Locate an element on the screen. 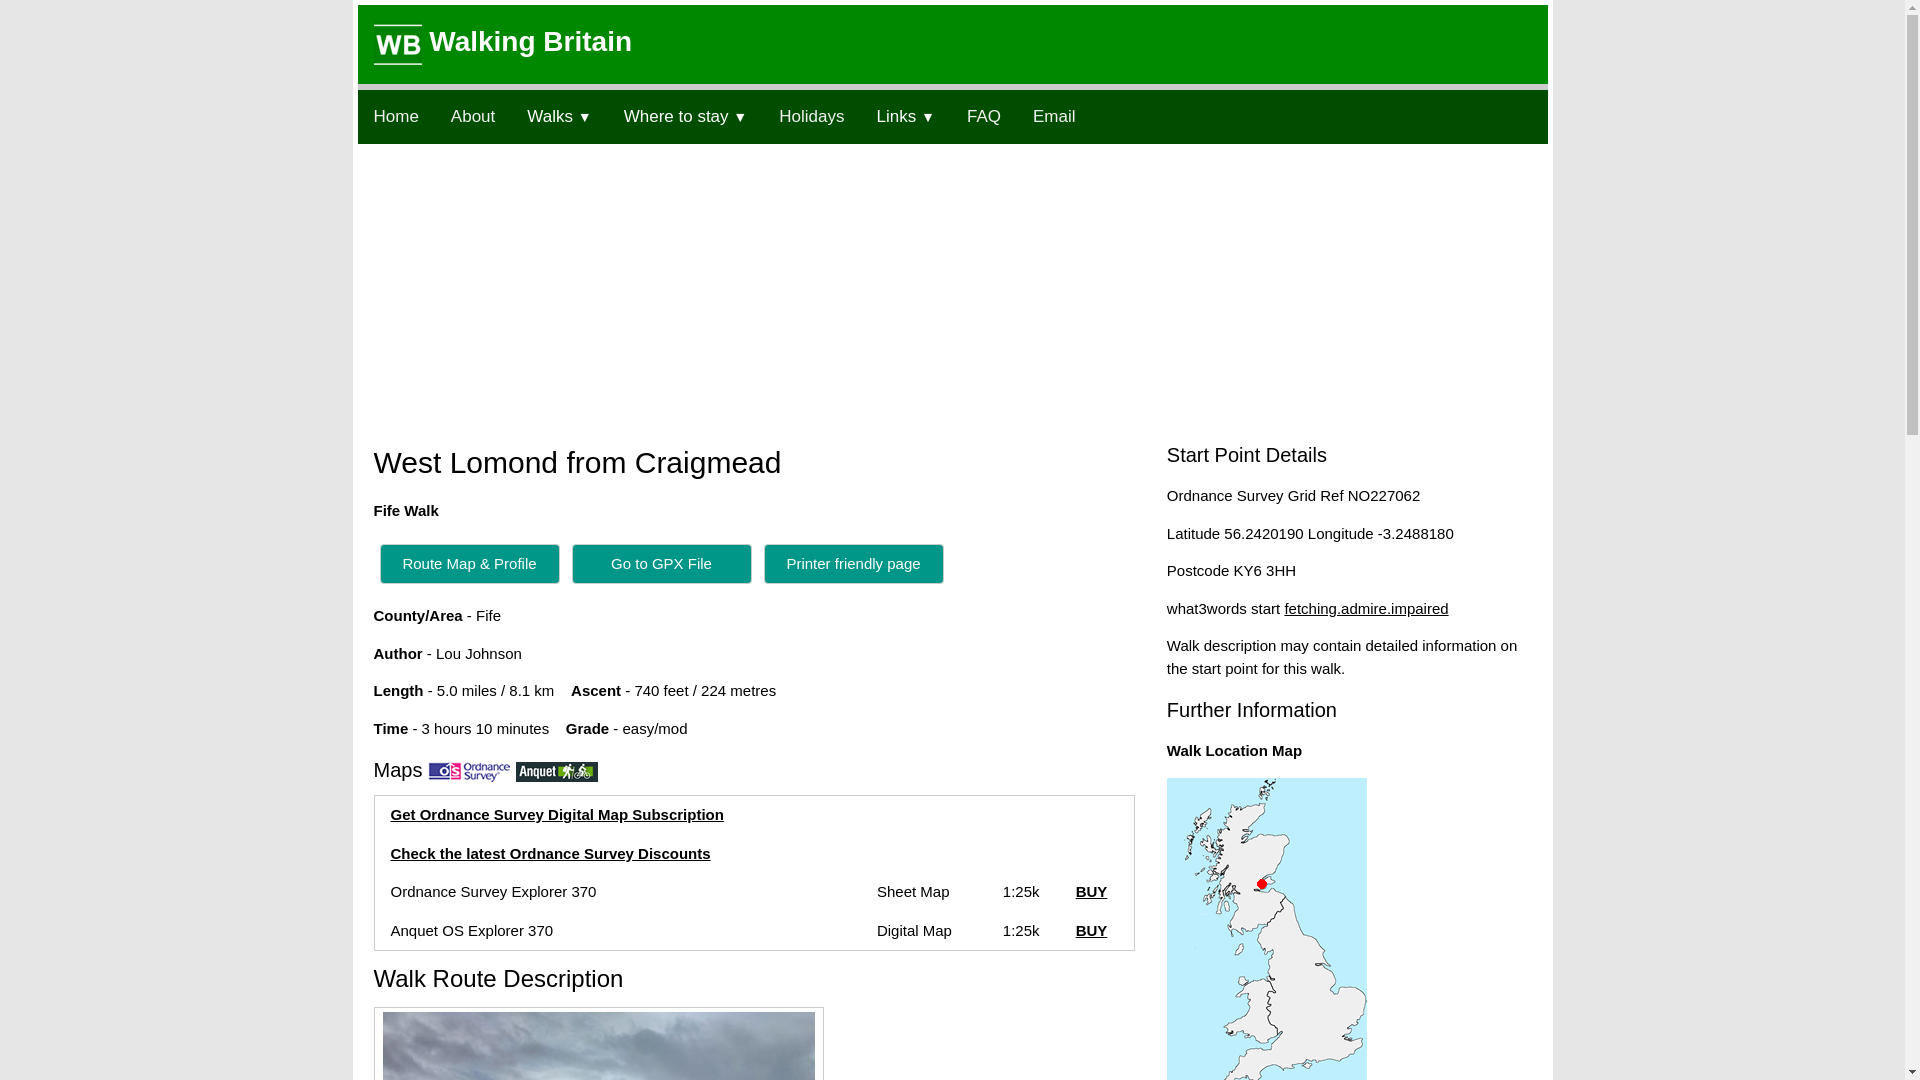  Holidays is located at coordinates (811, 116).